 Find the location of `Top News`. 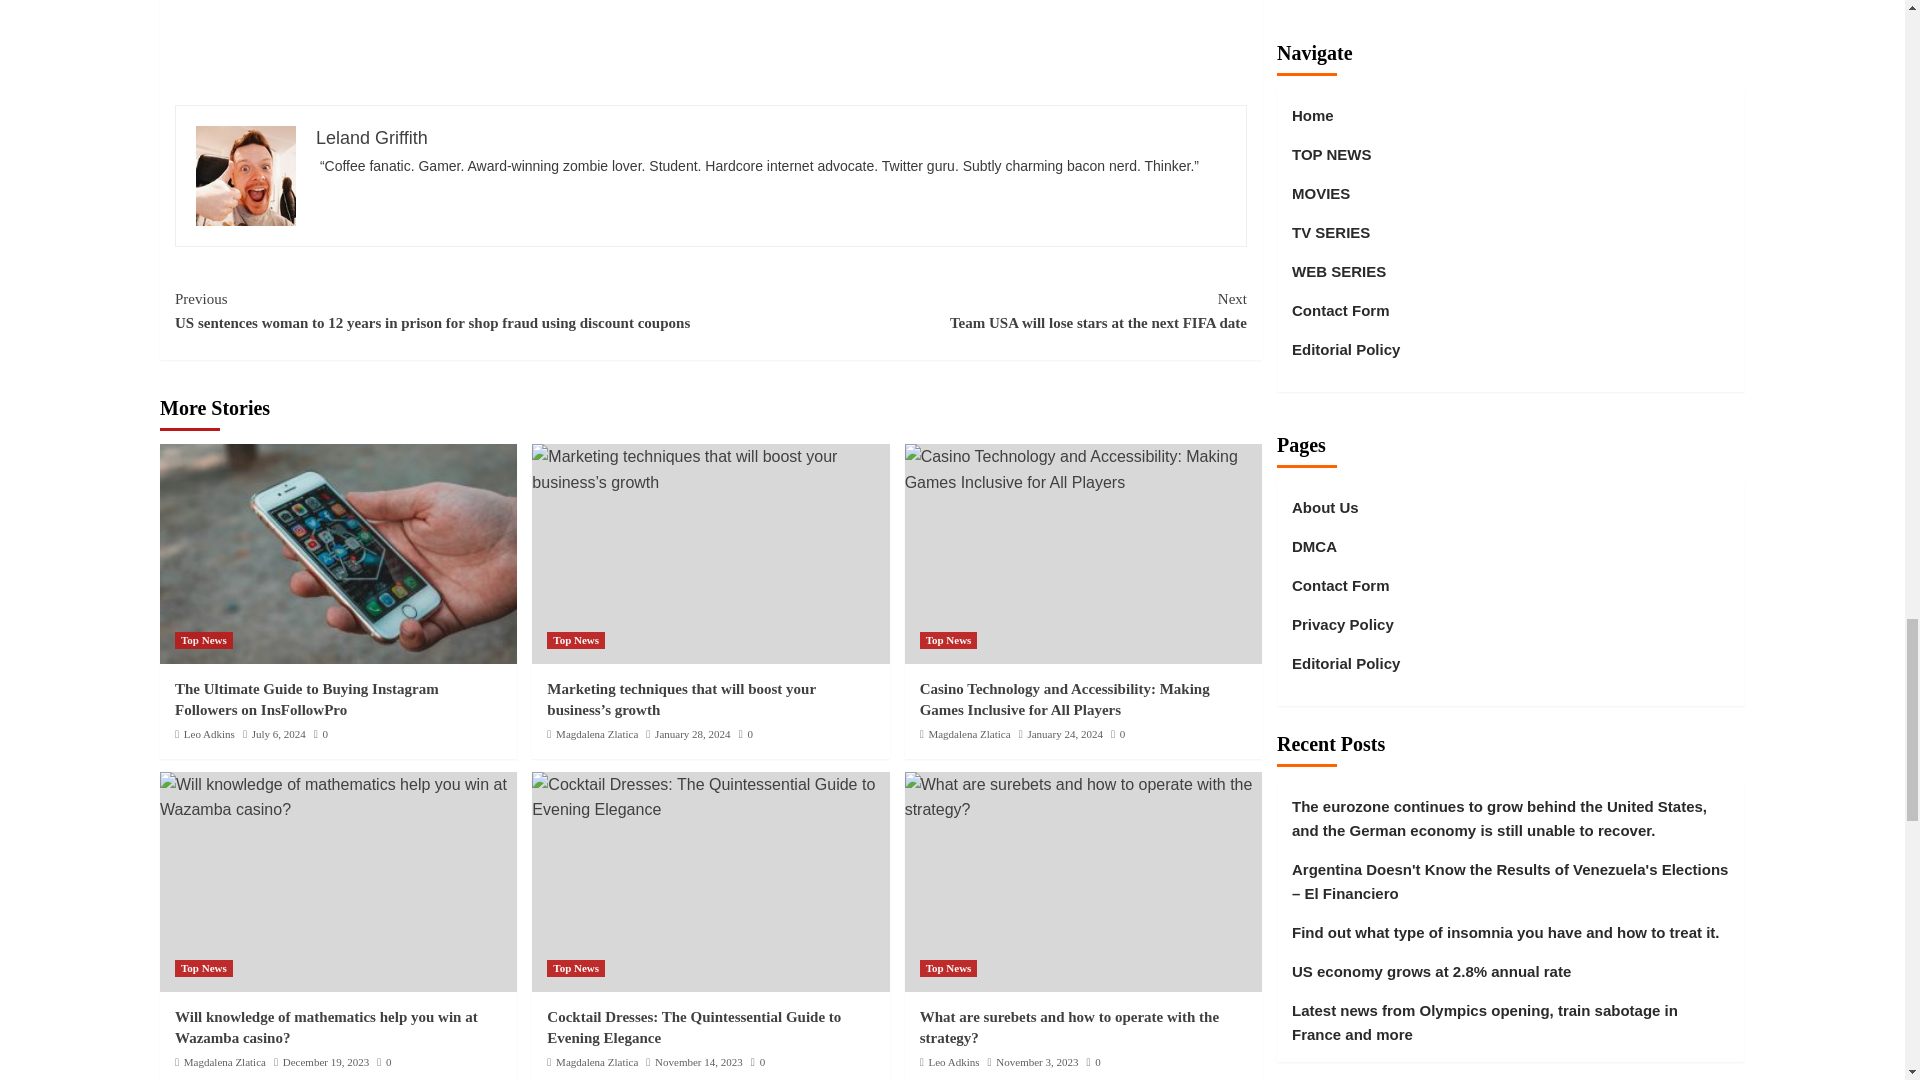

Top News is located at coordinates (203, 640).